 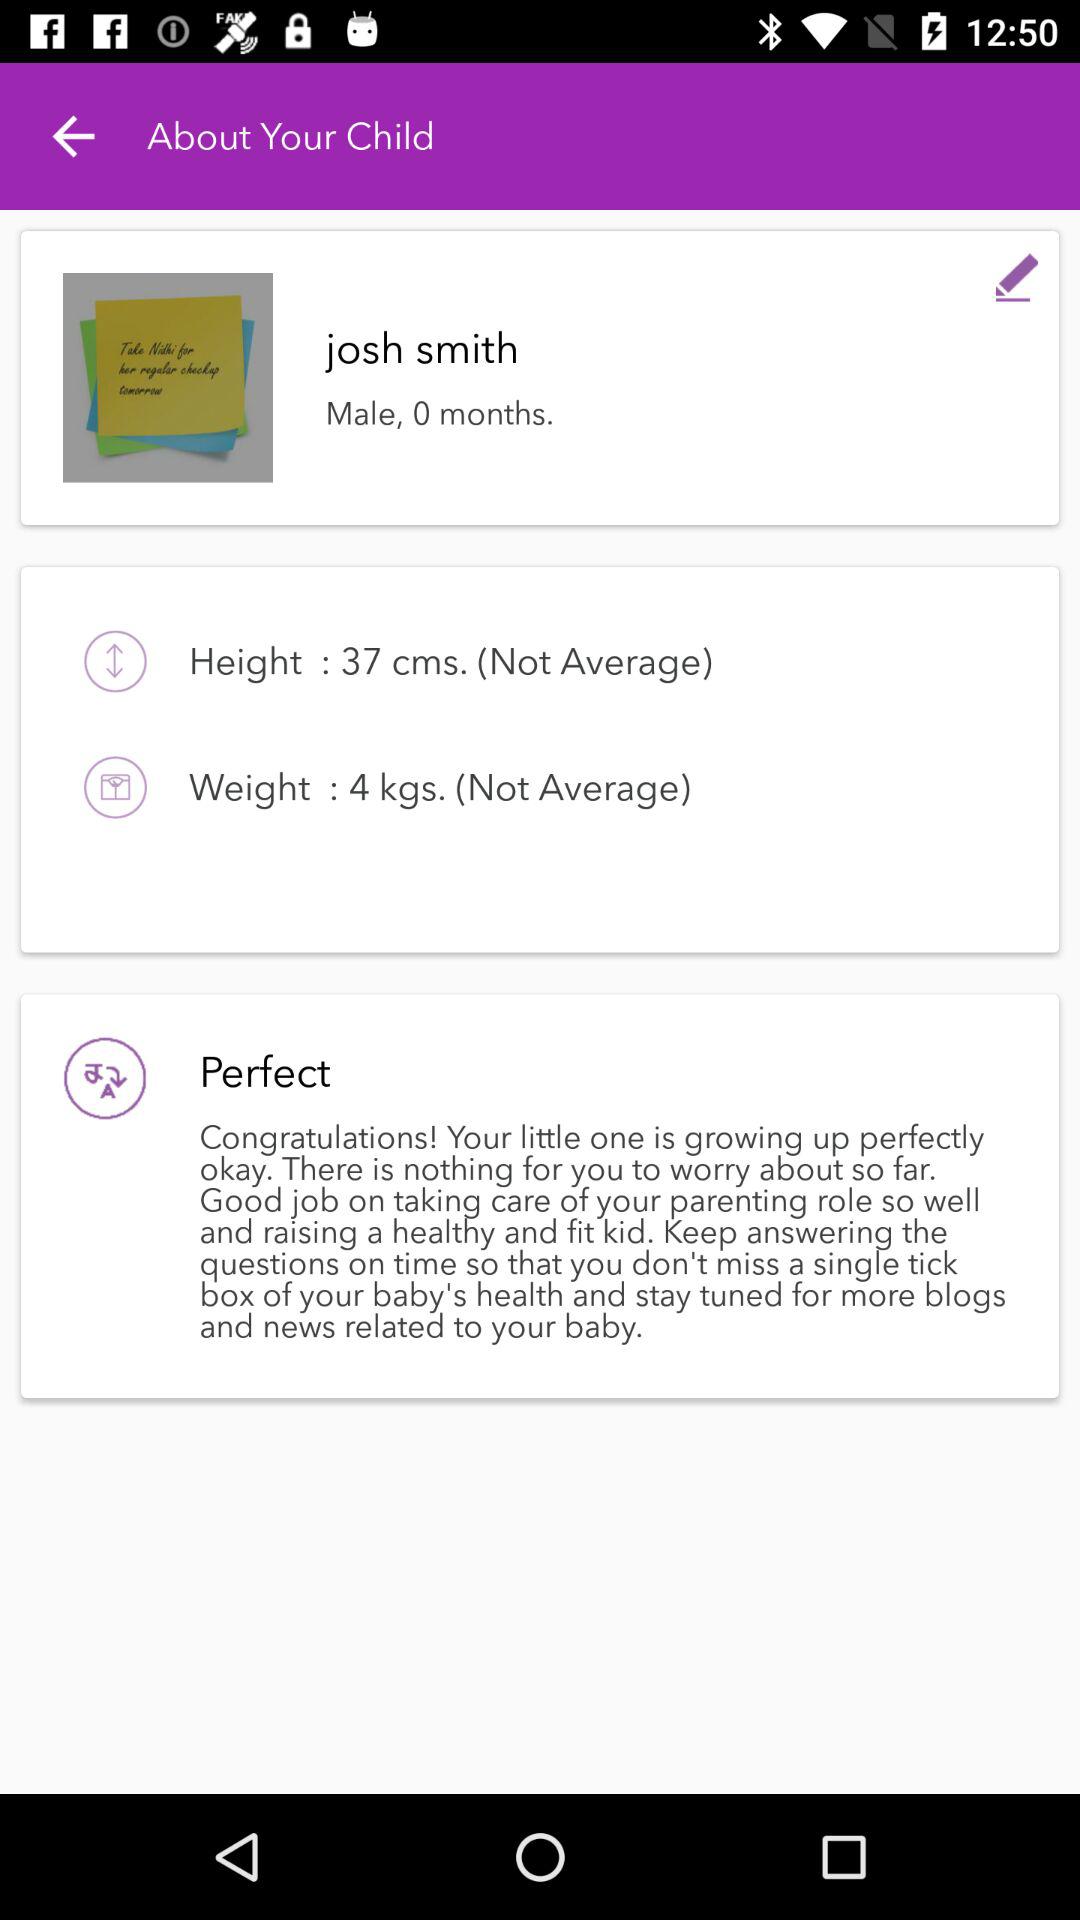 What do you see at coordinates (73, 136) in the screenshot?
I see `select the icon to the left of the about your child item` at bounding box center [73, 136].